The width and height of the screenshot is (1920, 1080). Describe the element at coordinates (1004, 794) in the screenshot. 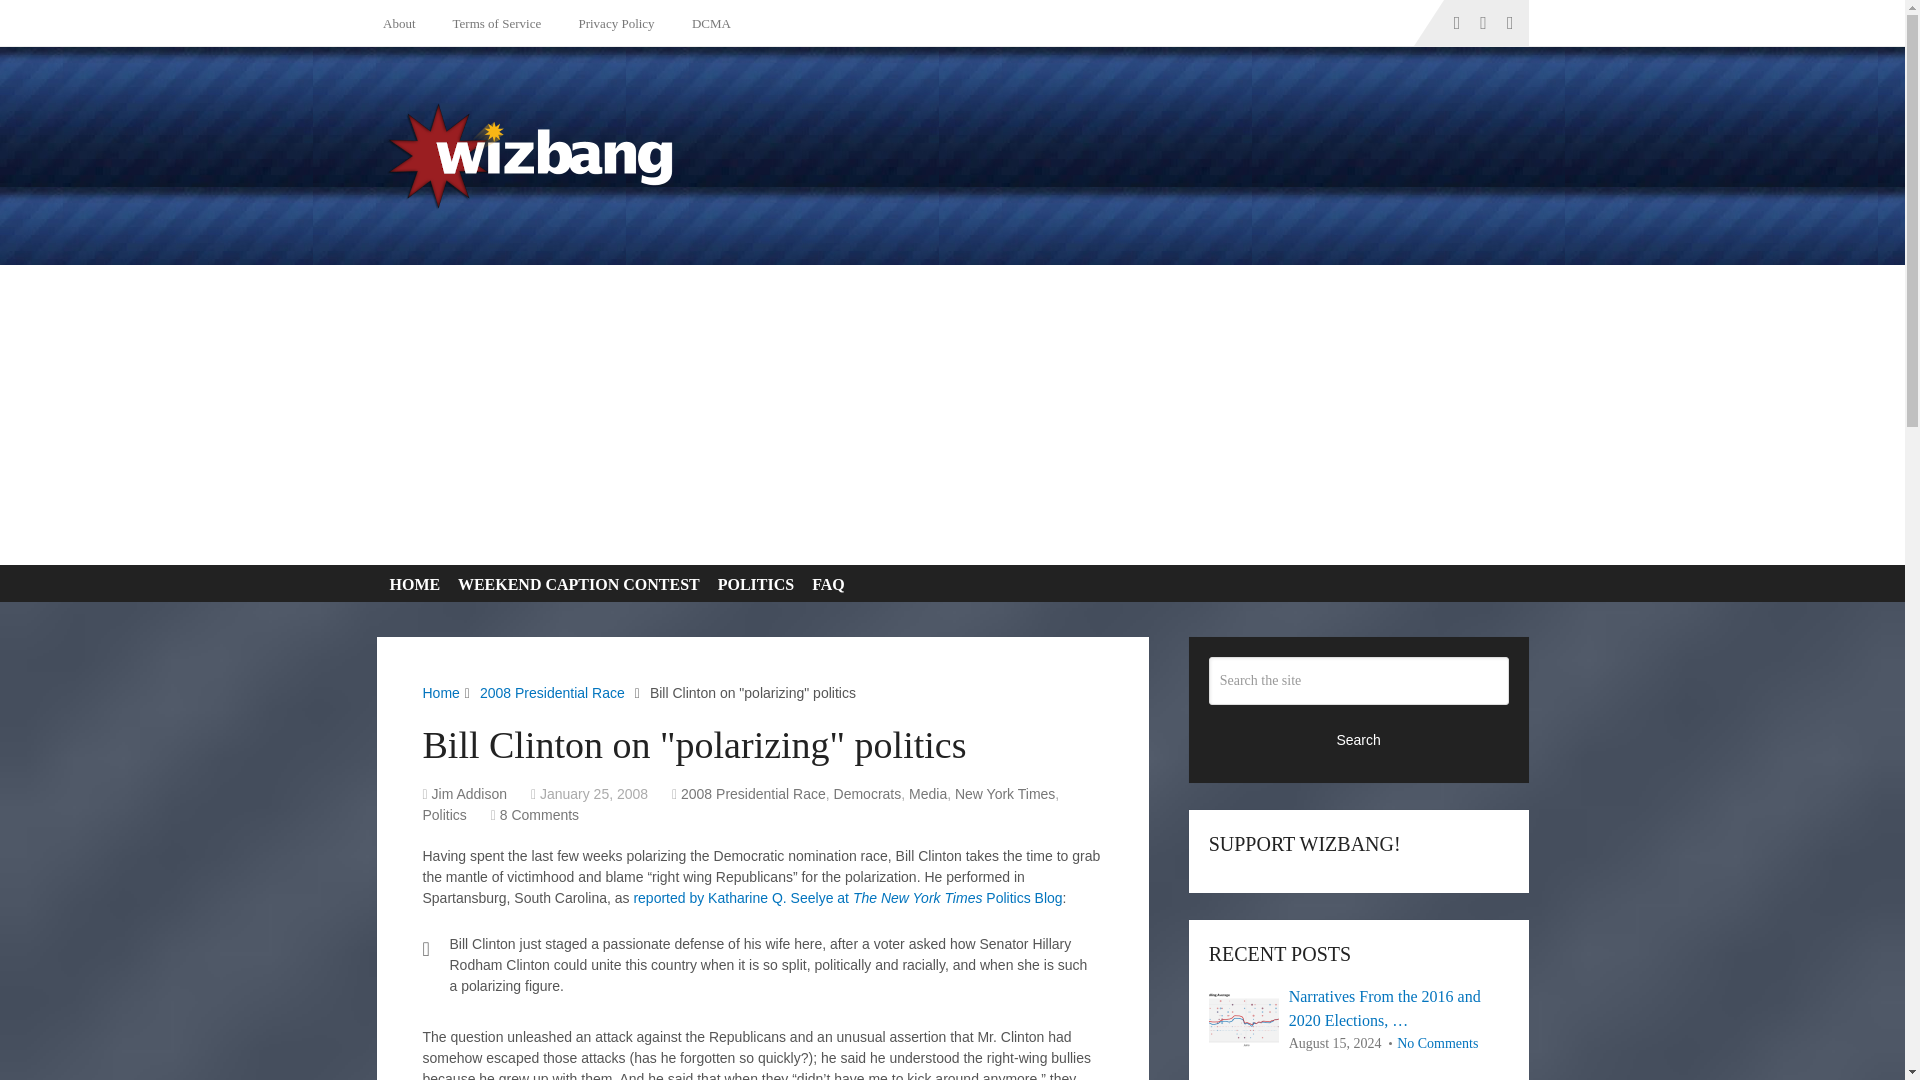

I see `New York Times` at that location.